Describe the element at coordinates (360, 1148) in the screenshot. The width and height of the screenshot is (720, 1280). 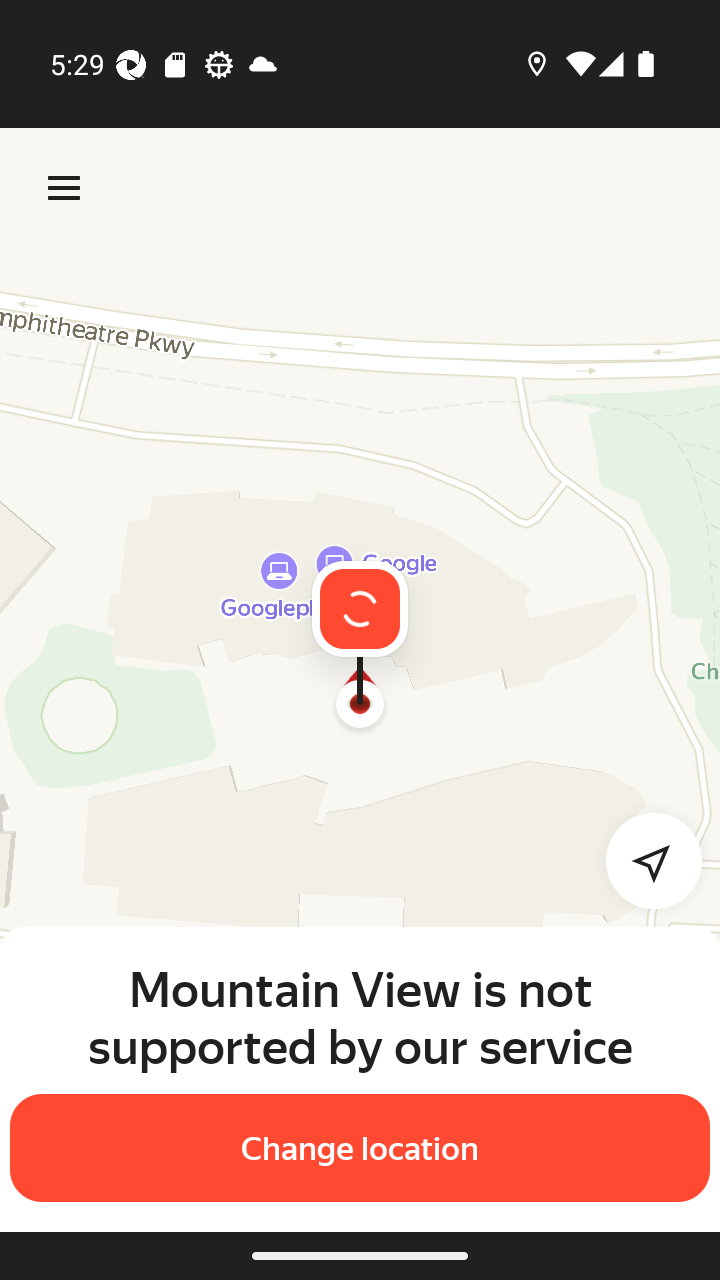
I see `Change location` at that location.